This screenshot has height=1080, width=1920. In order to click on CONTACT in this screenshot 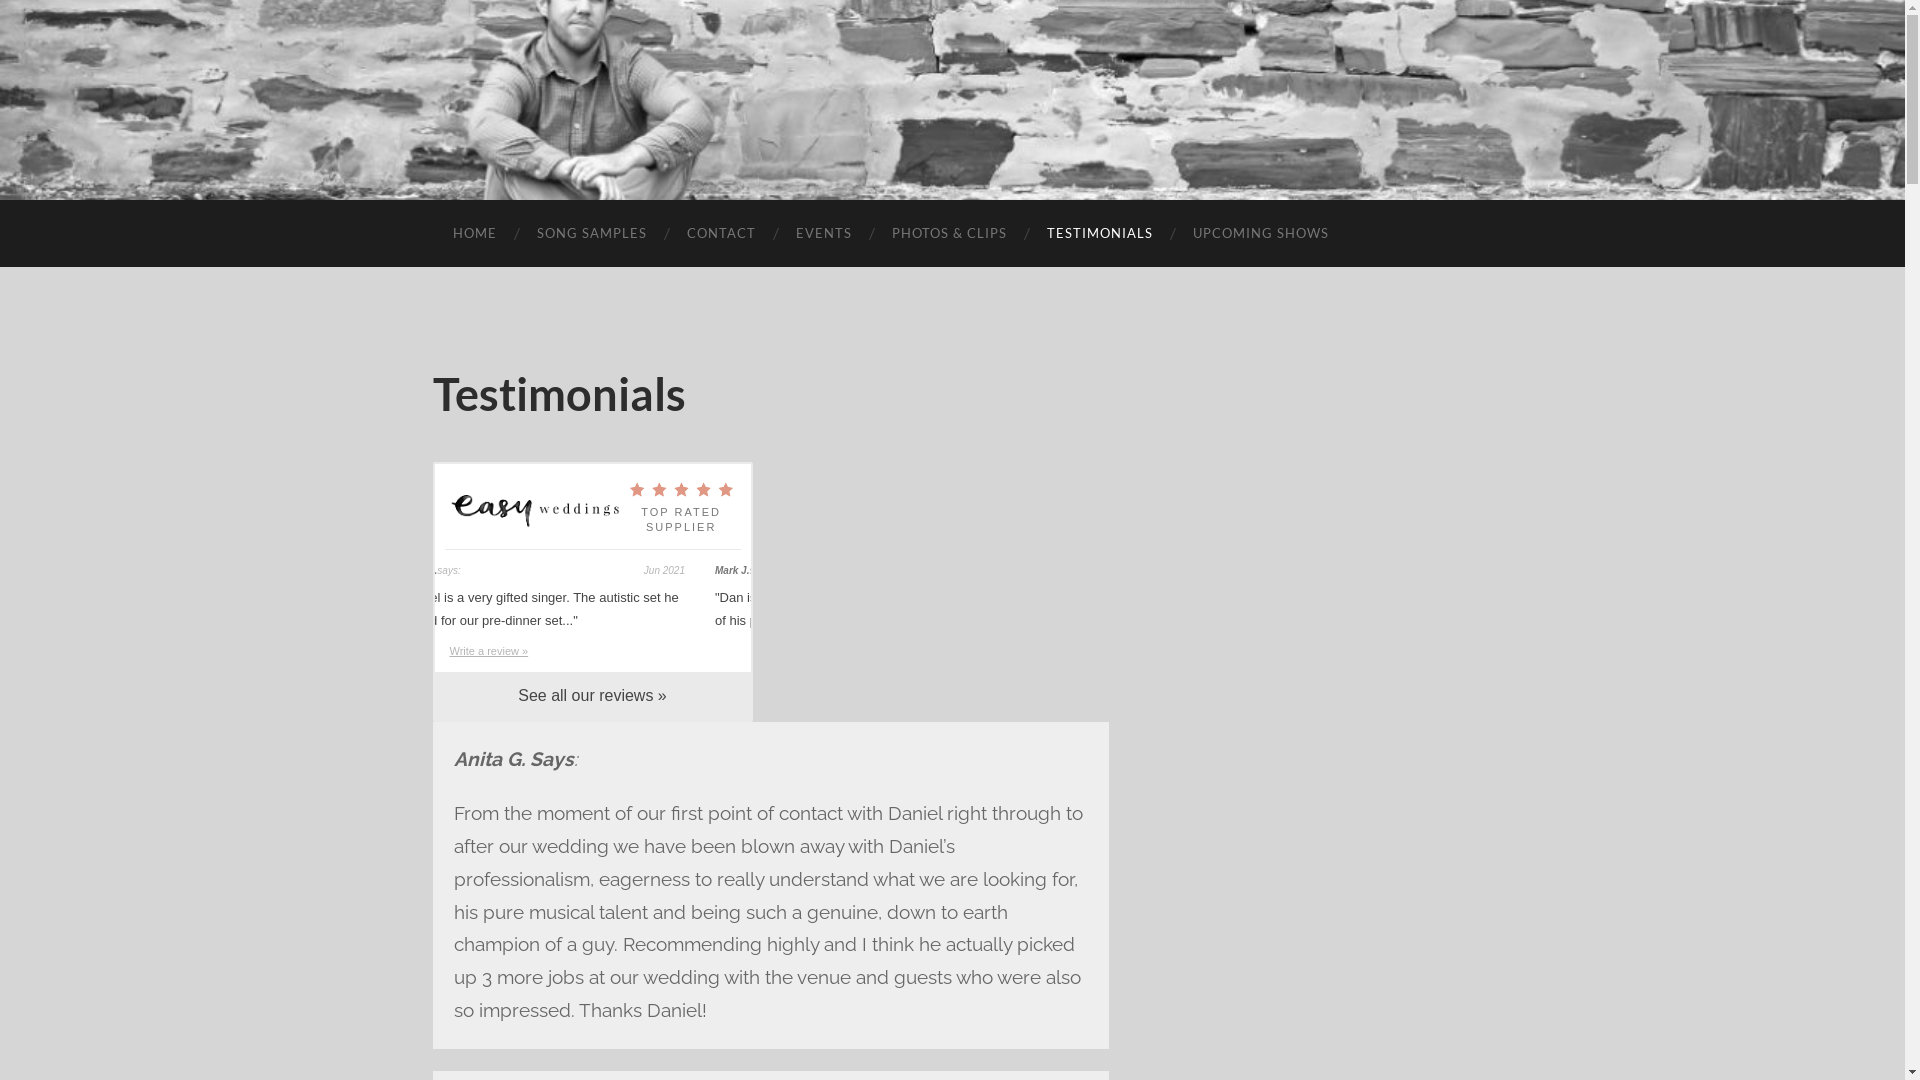, I will do `click(720, 234)`.